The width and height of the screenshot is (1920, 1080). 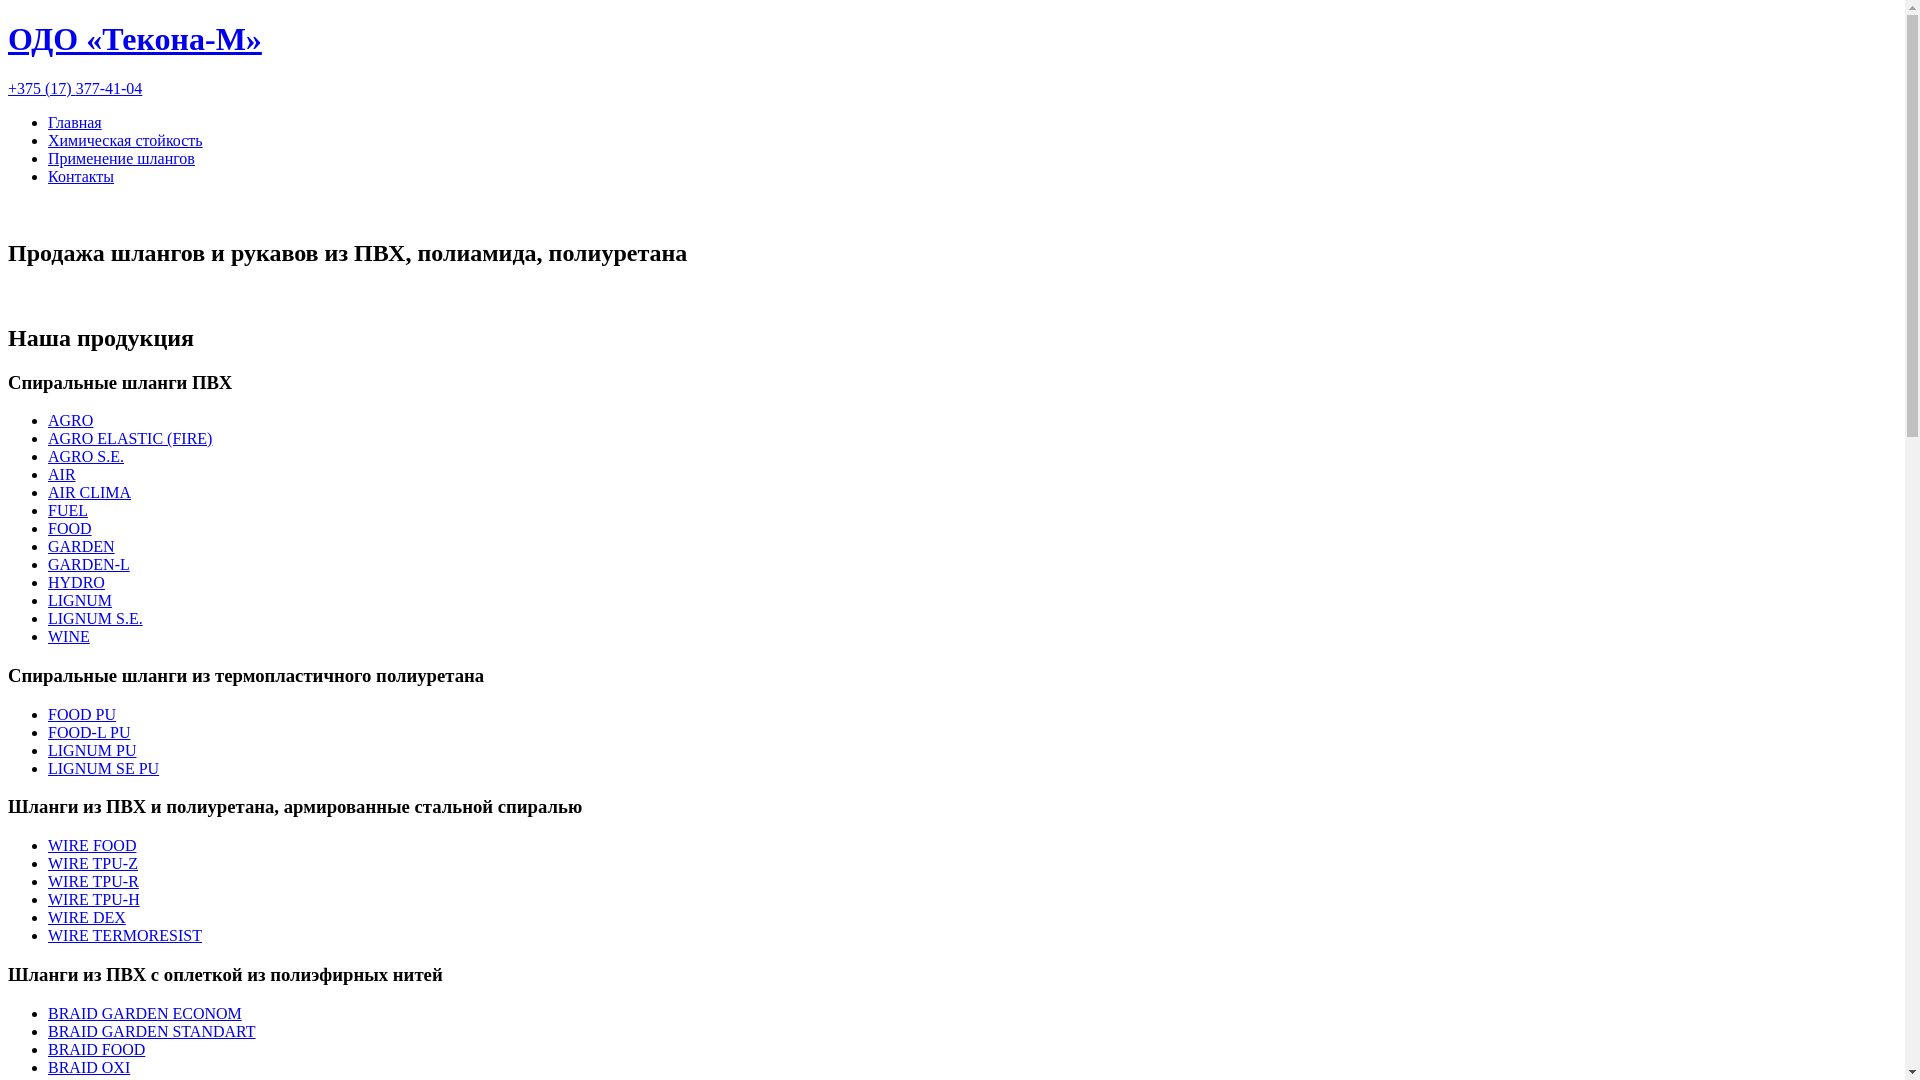 I want to click on AIR, so click(x=62, y=474).